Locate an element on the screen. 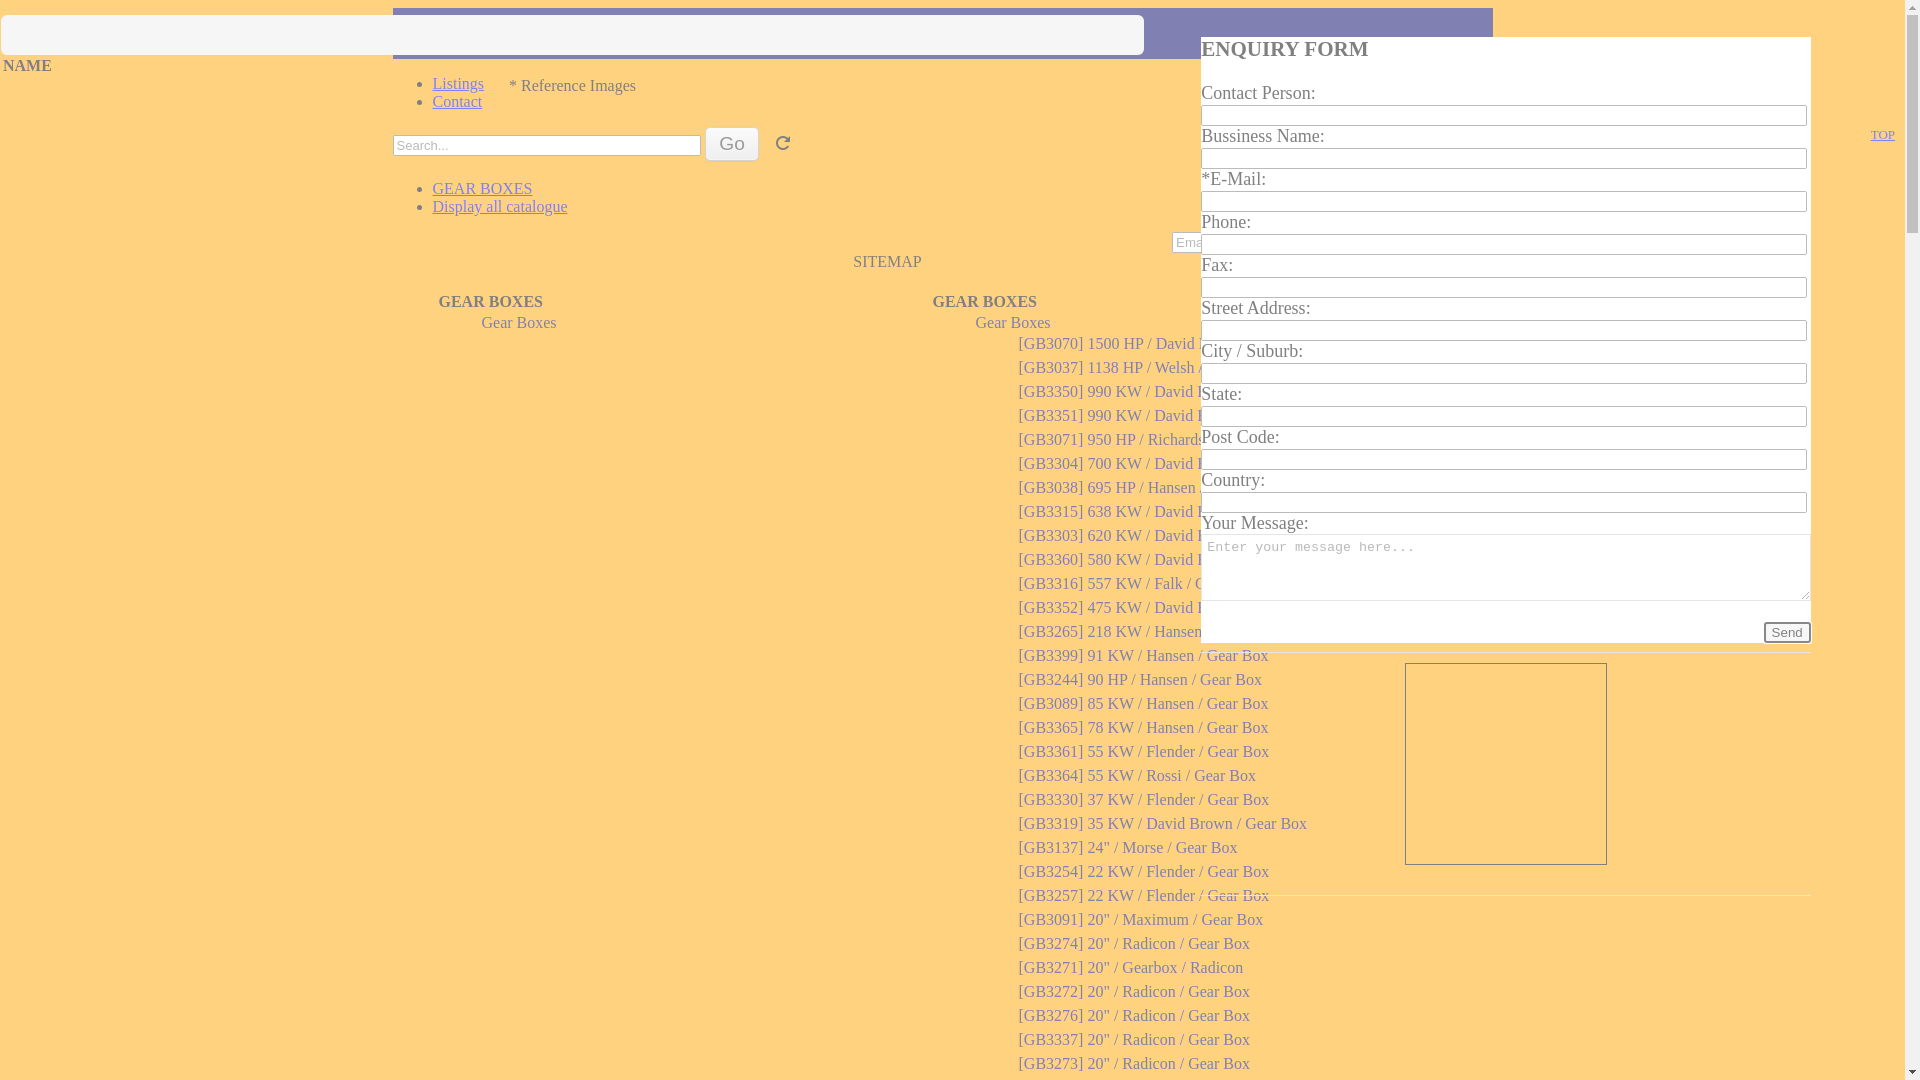 This screenshot has height=1080, width=1920. [GB3276] 20" / Radicon / Gear Box is located at coordinates (1133, 1016).